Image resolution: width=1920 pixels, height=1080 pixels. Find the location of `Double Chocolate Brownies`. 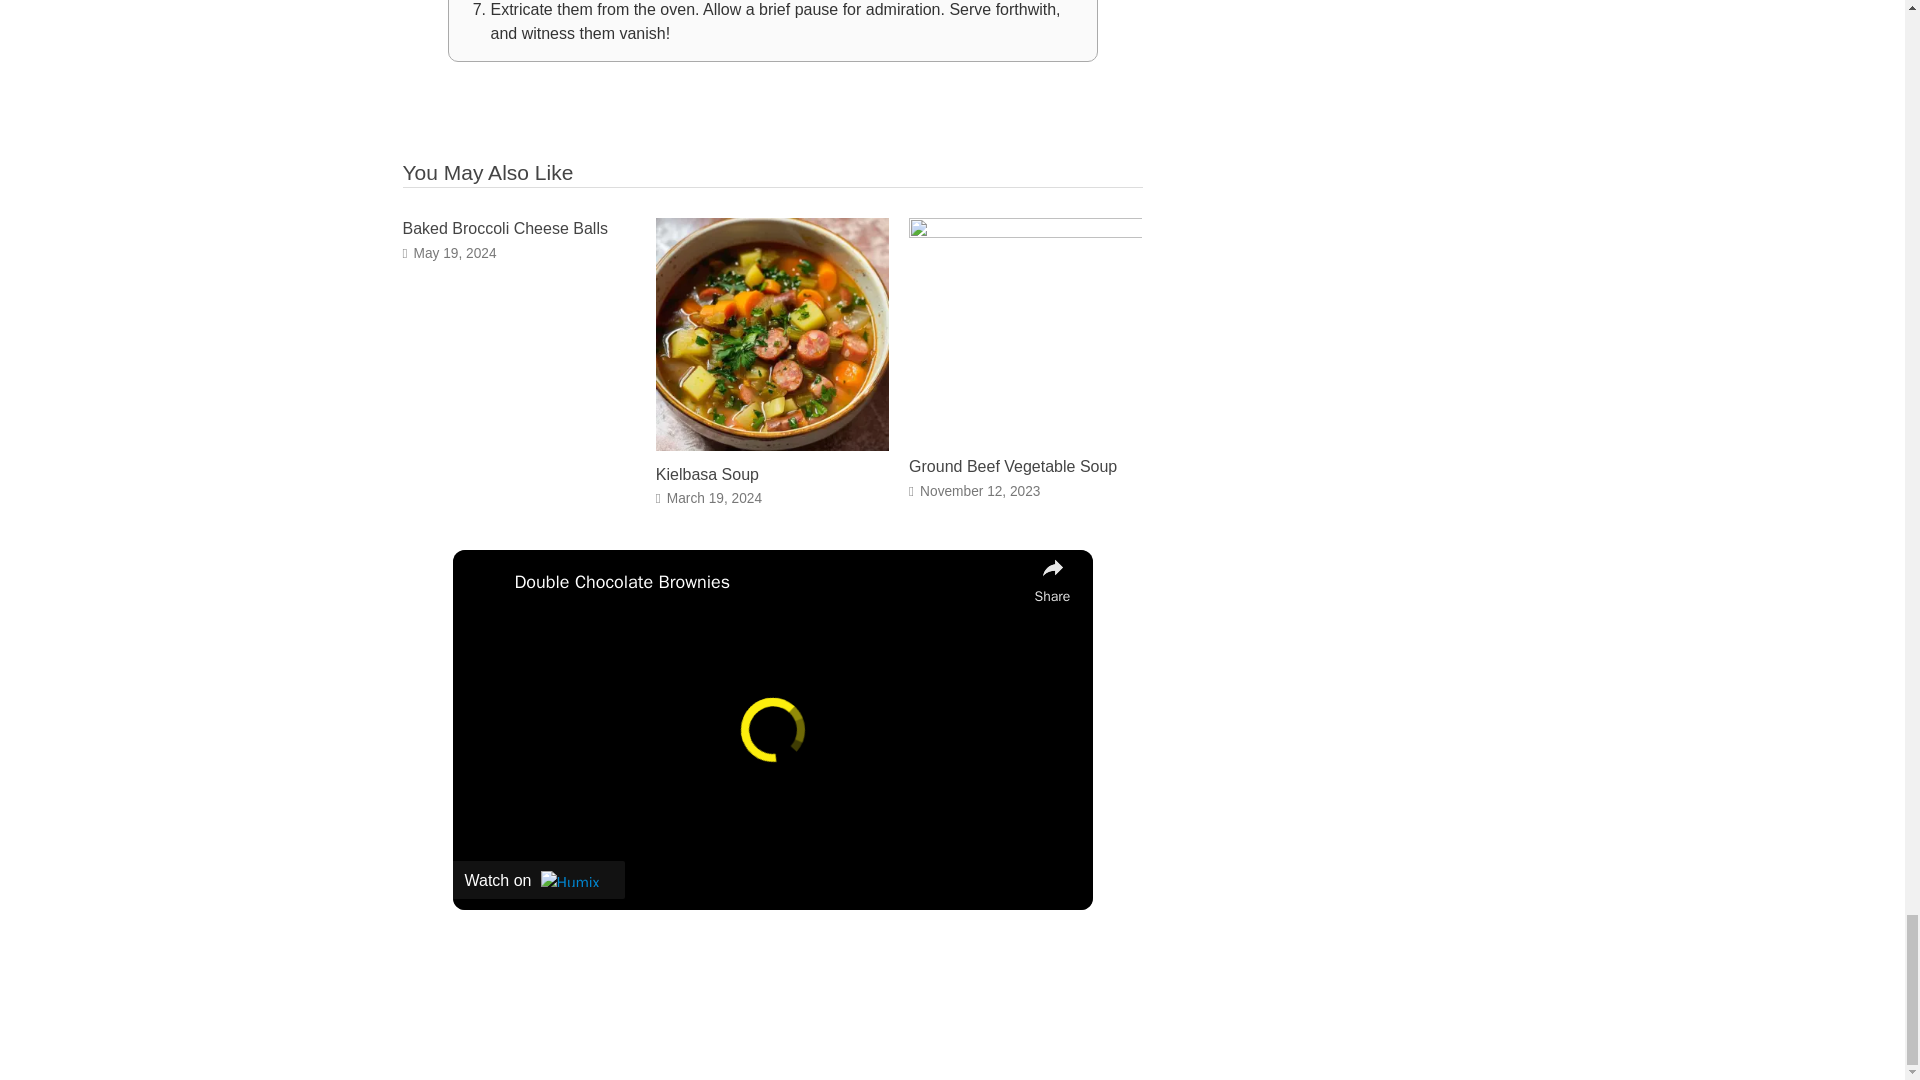

Double Chocolate Brownies is located at coordinates (768, 582).